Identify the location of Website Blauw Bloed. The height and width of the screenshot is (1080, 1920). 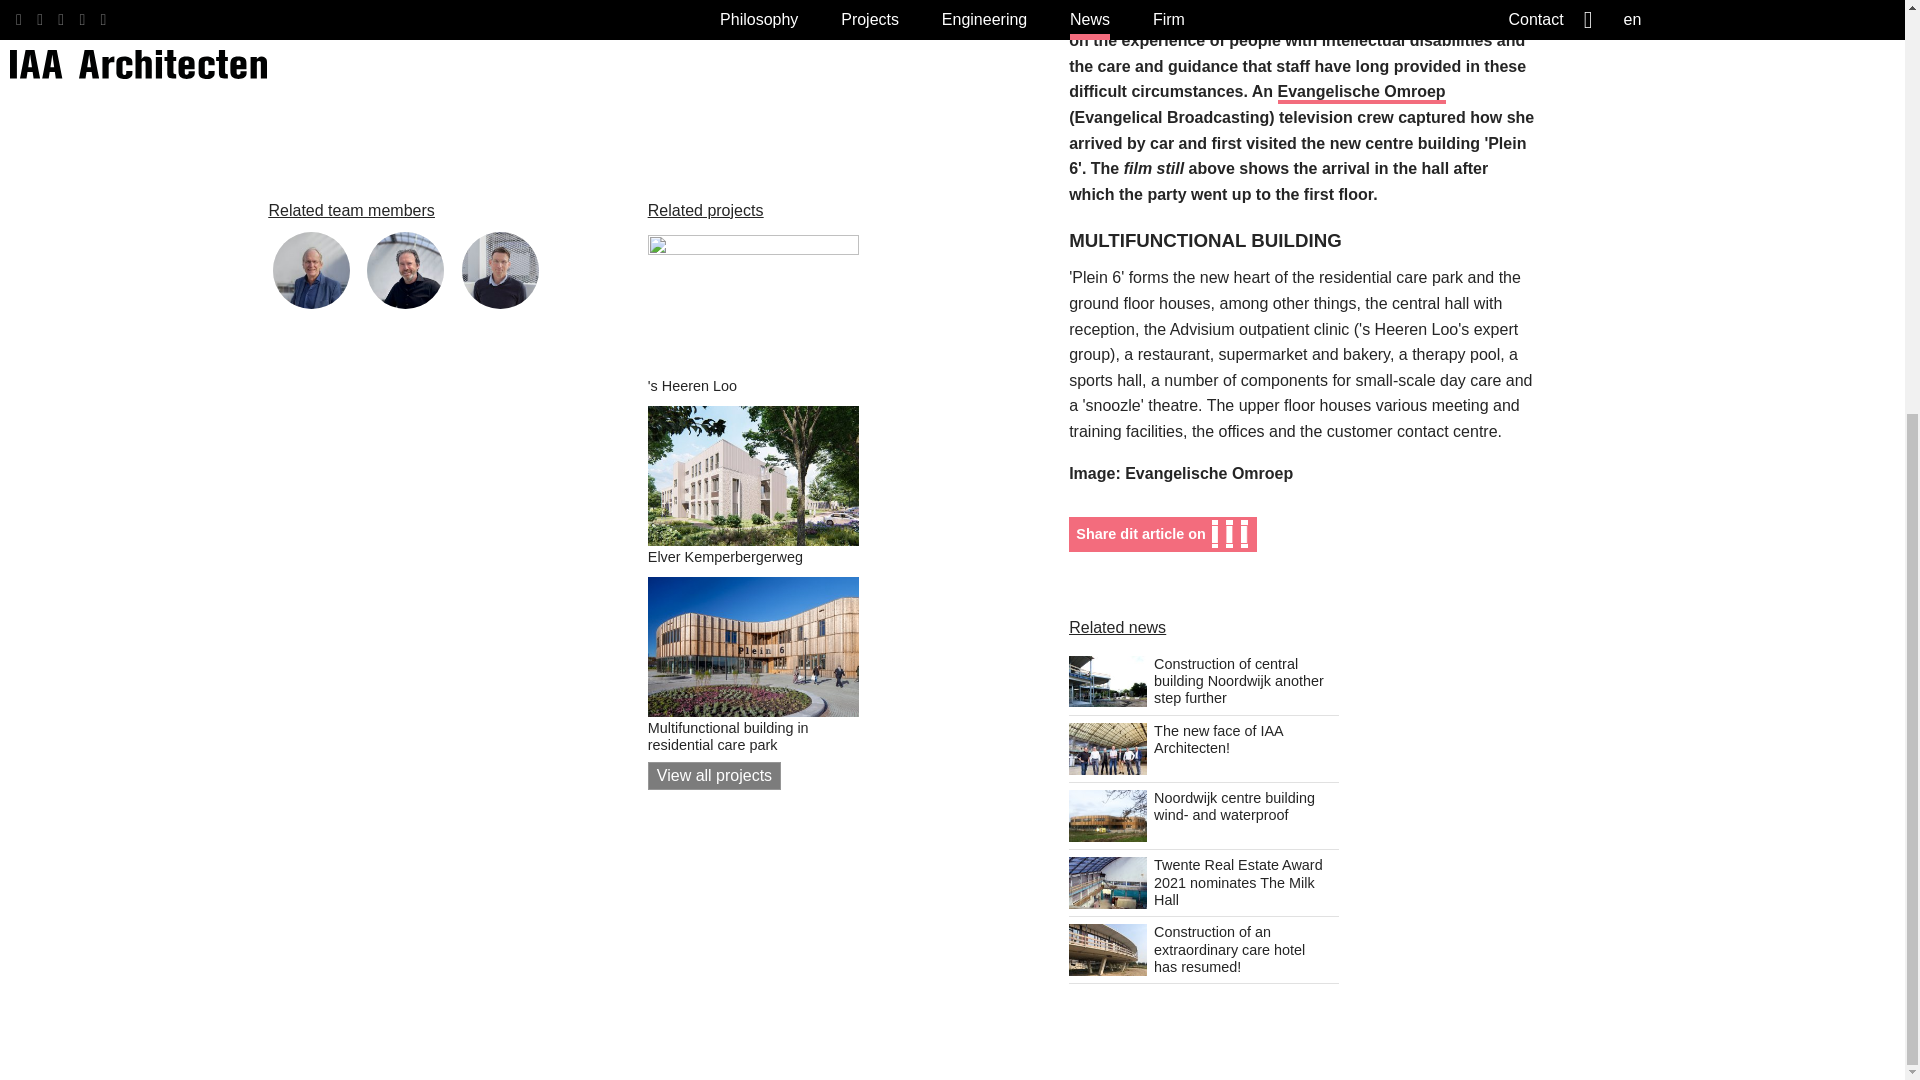
(1362, 93).